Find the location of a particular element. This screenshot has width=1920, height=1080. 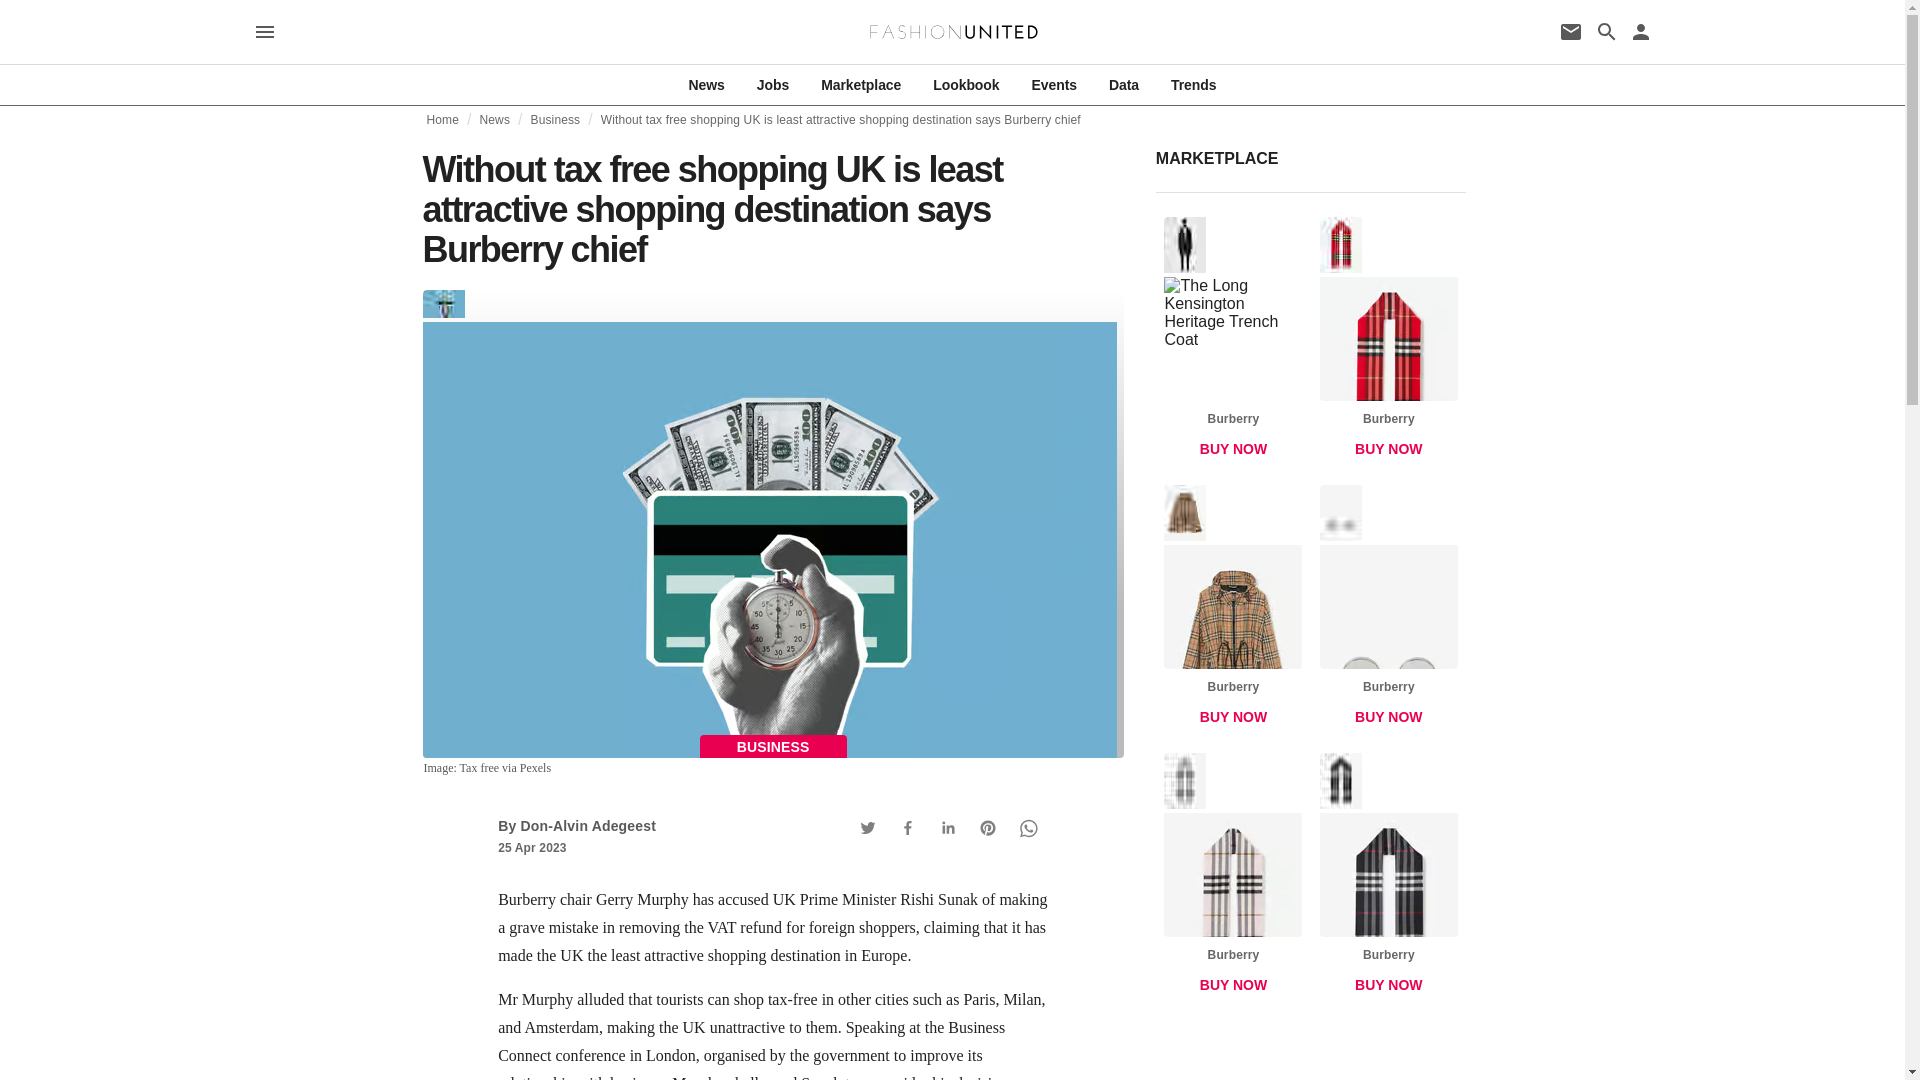

BUY NOW is located at coordinates (442, 120).